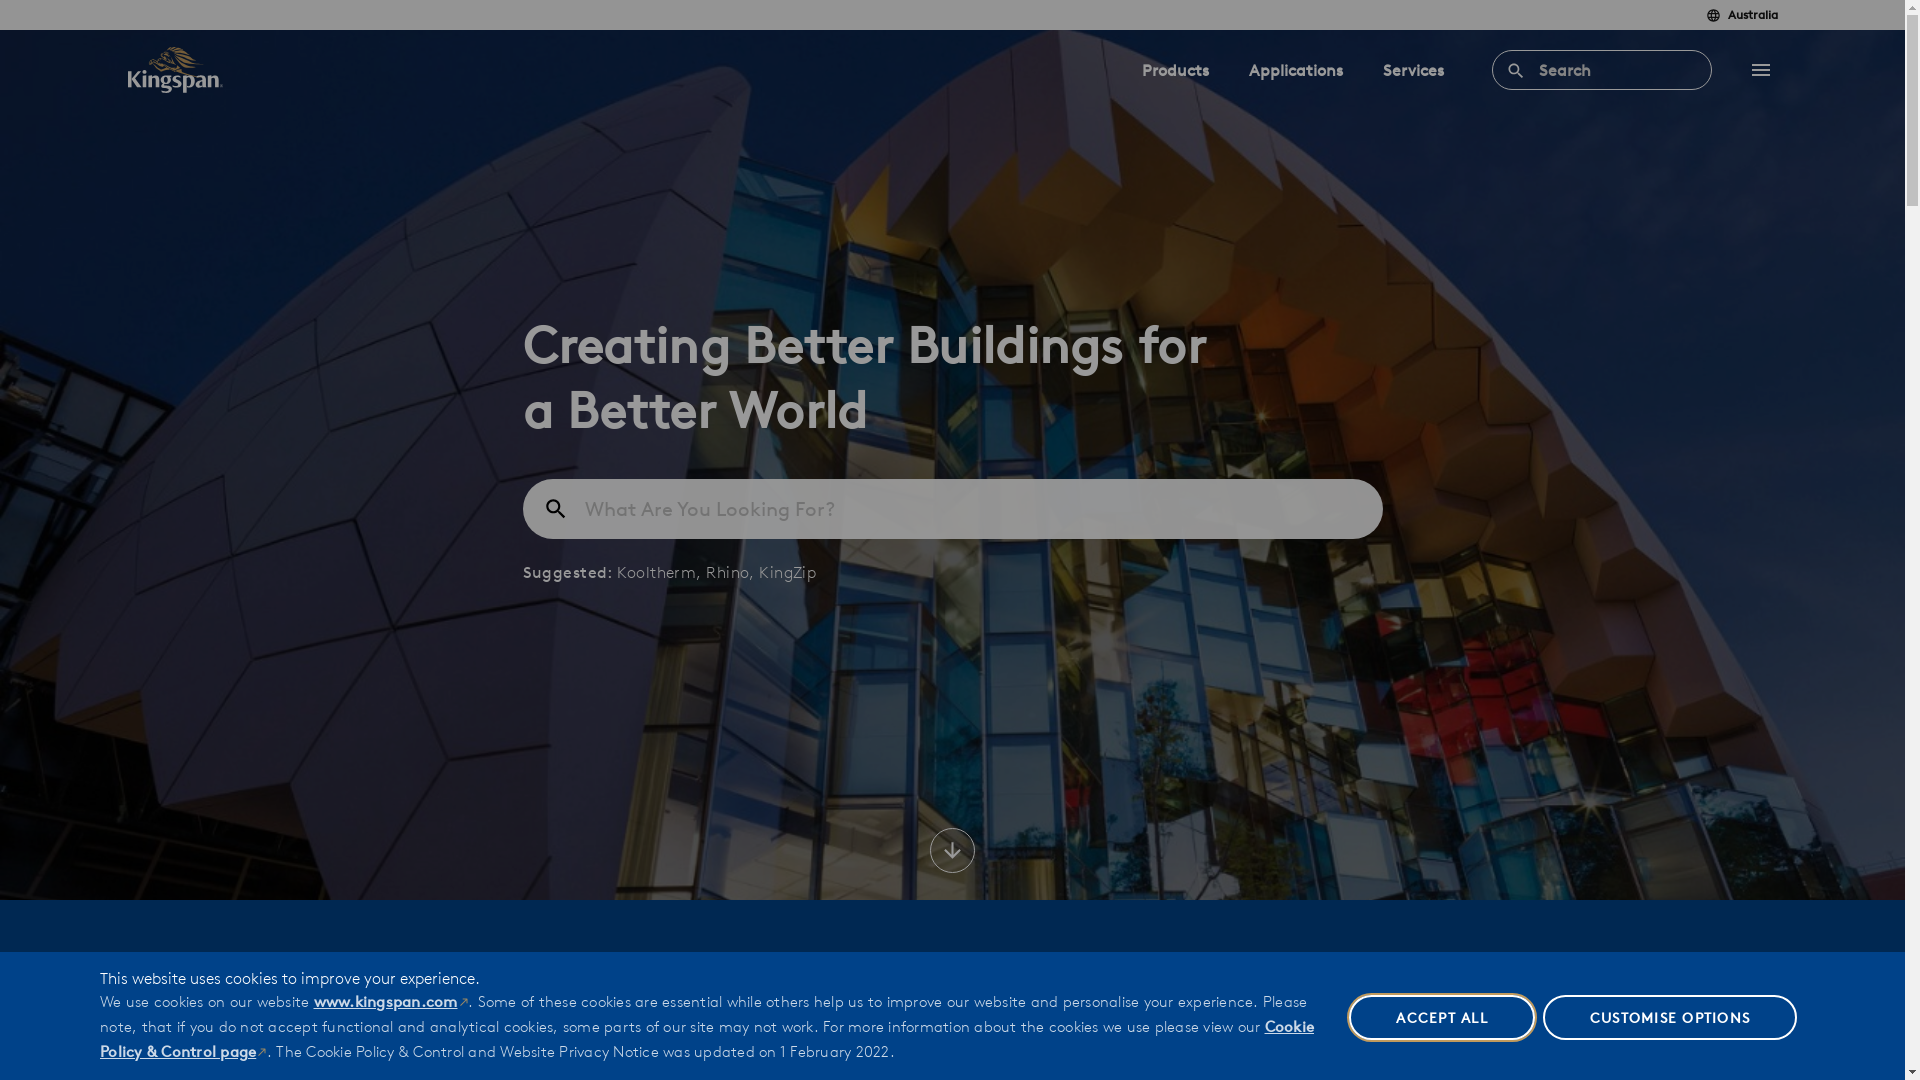 Image resolution: width=1920 pixels, height=1080 pixels. What do you see at coordinates (392, 1002) in the screenshot?
I see `www.kingspan.com` at bounding box center [392, 1002].